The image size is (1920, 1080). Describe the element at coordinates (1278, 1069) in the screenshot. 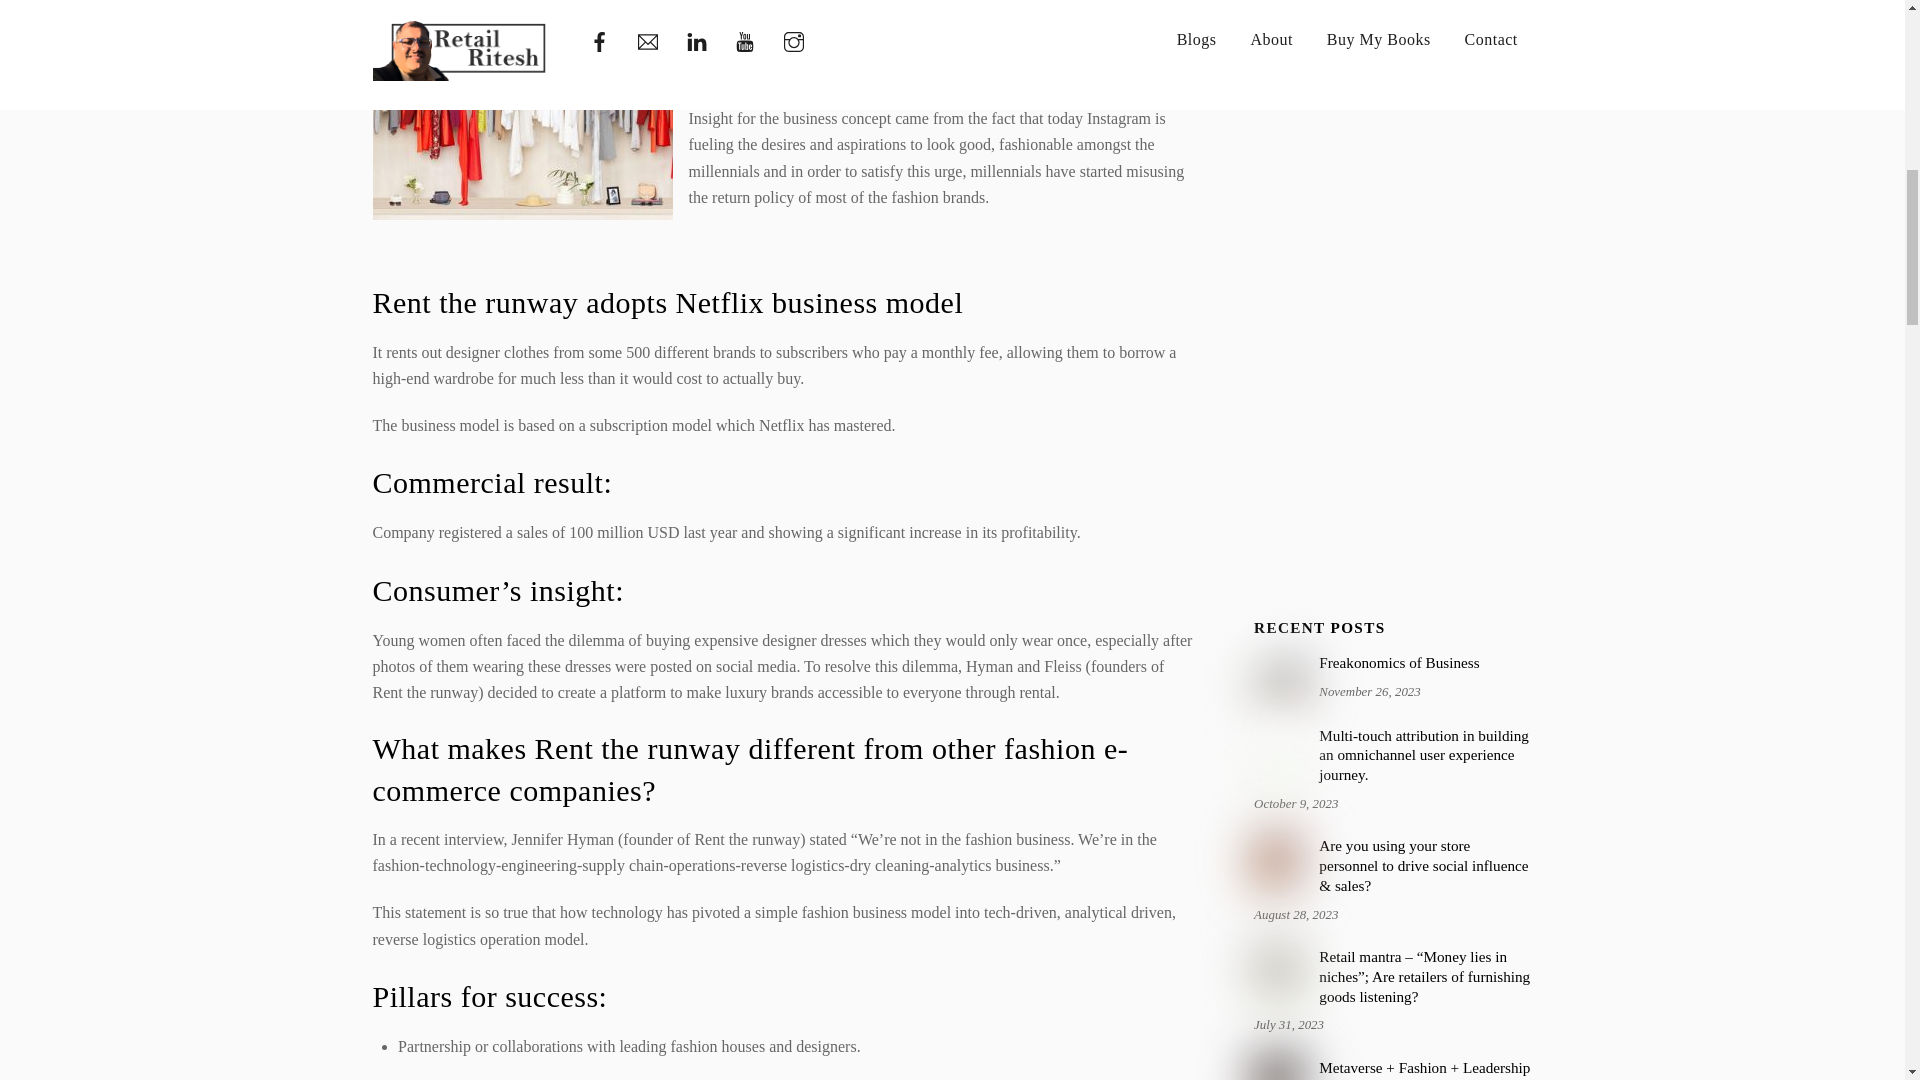

I see `meta verse` at that location.